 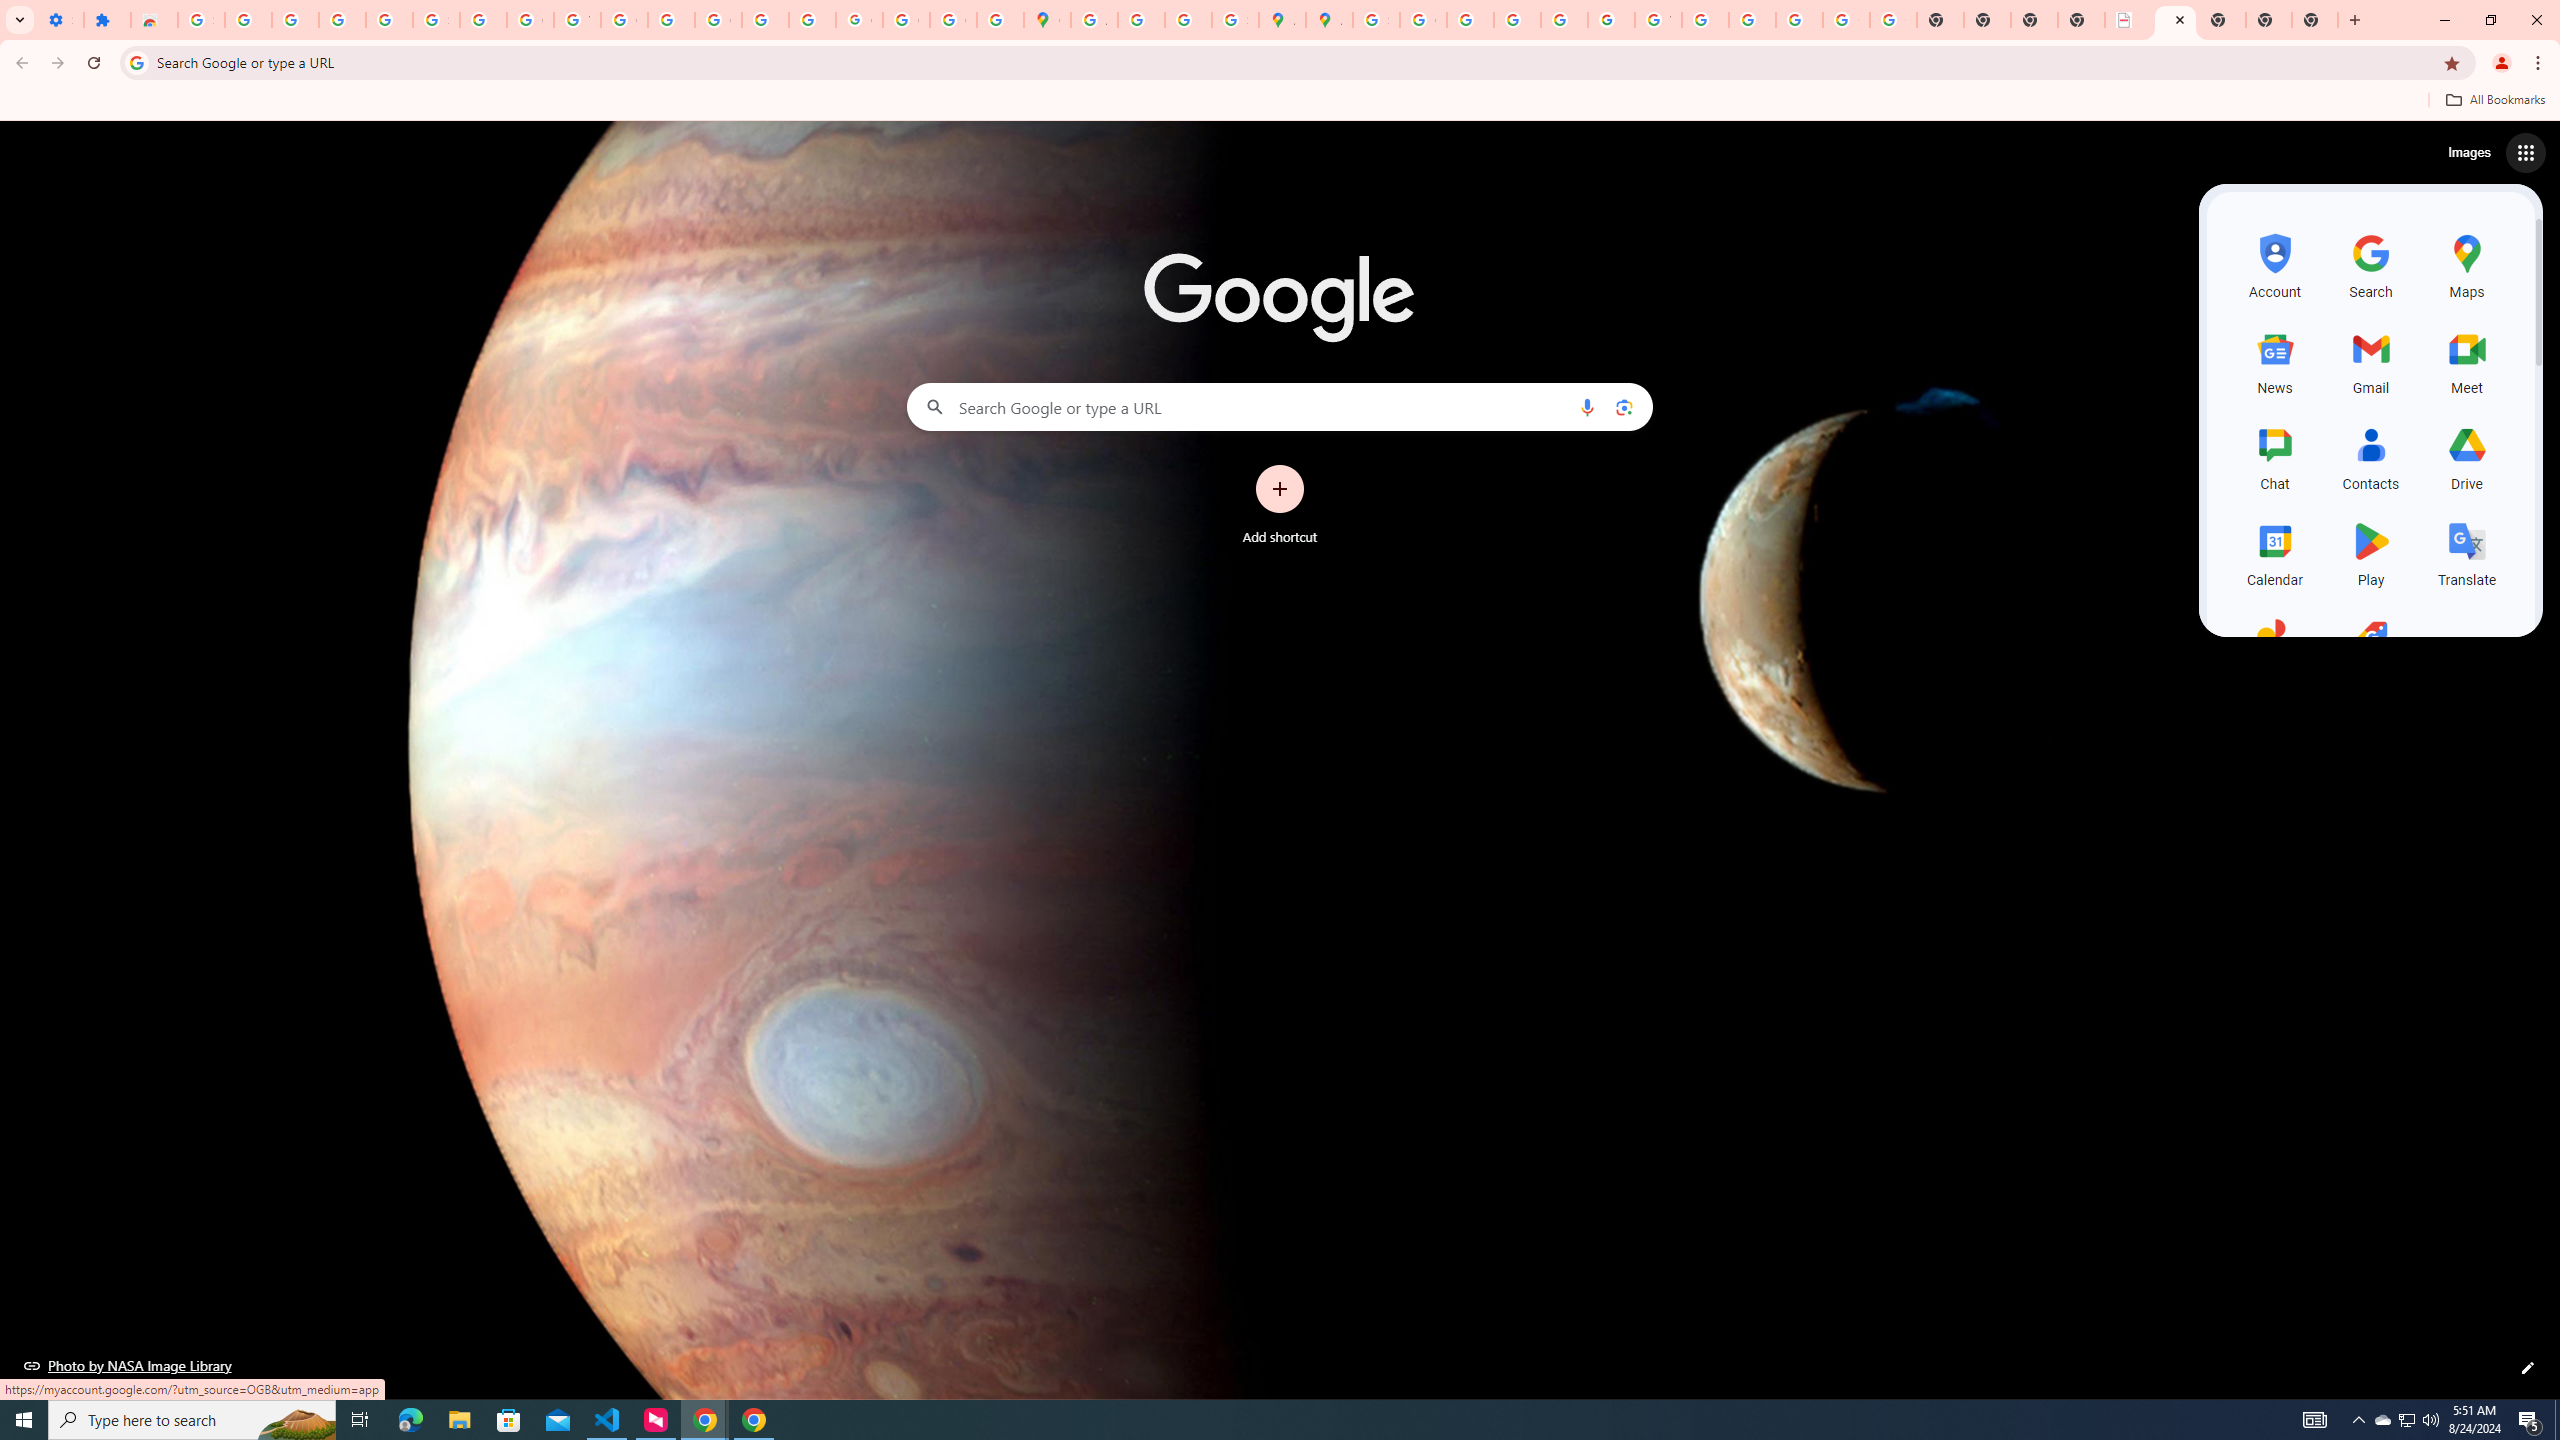 What do you see at coordinates (60, 20) in the screenshot?
I see `Settings - On startup` at bounding box center [60, 20].